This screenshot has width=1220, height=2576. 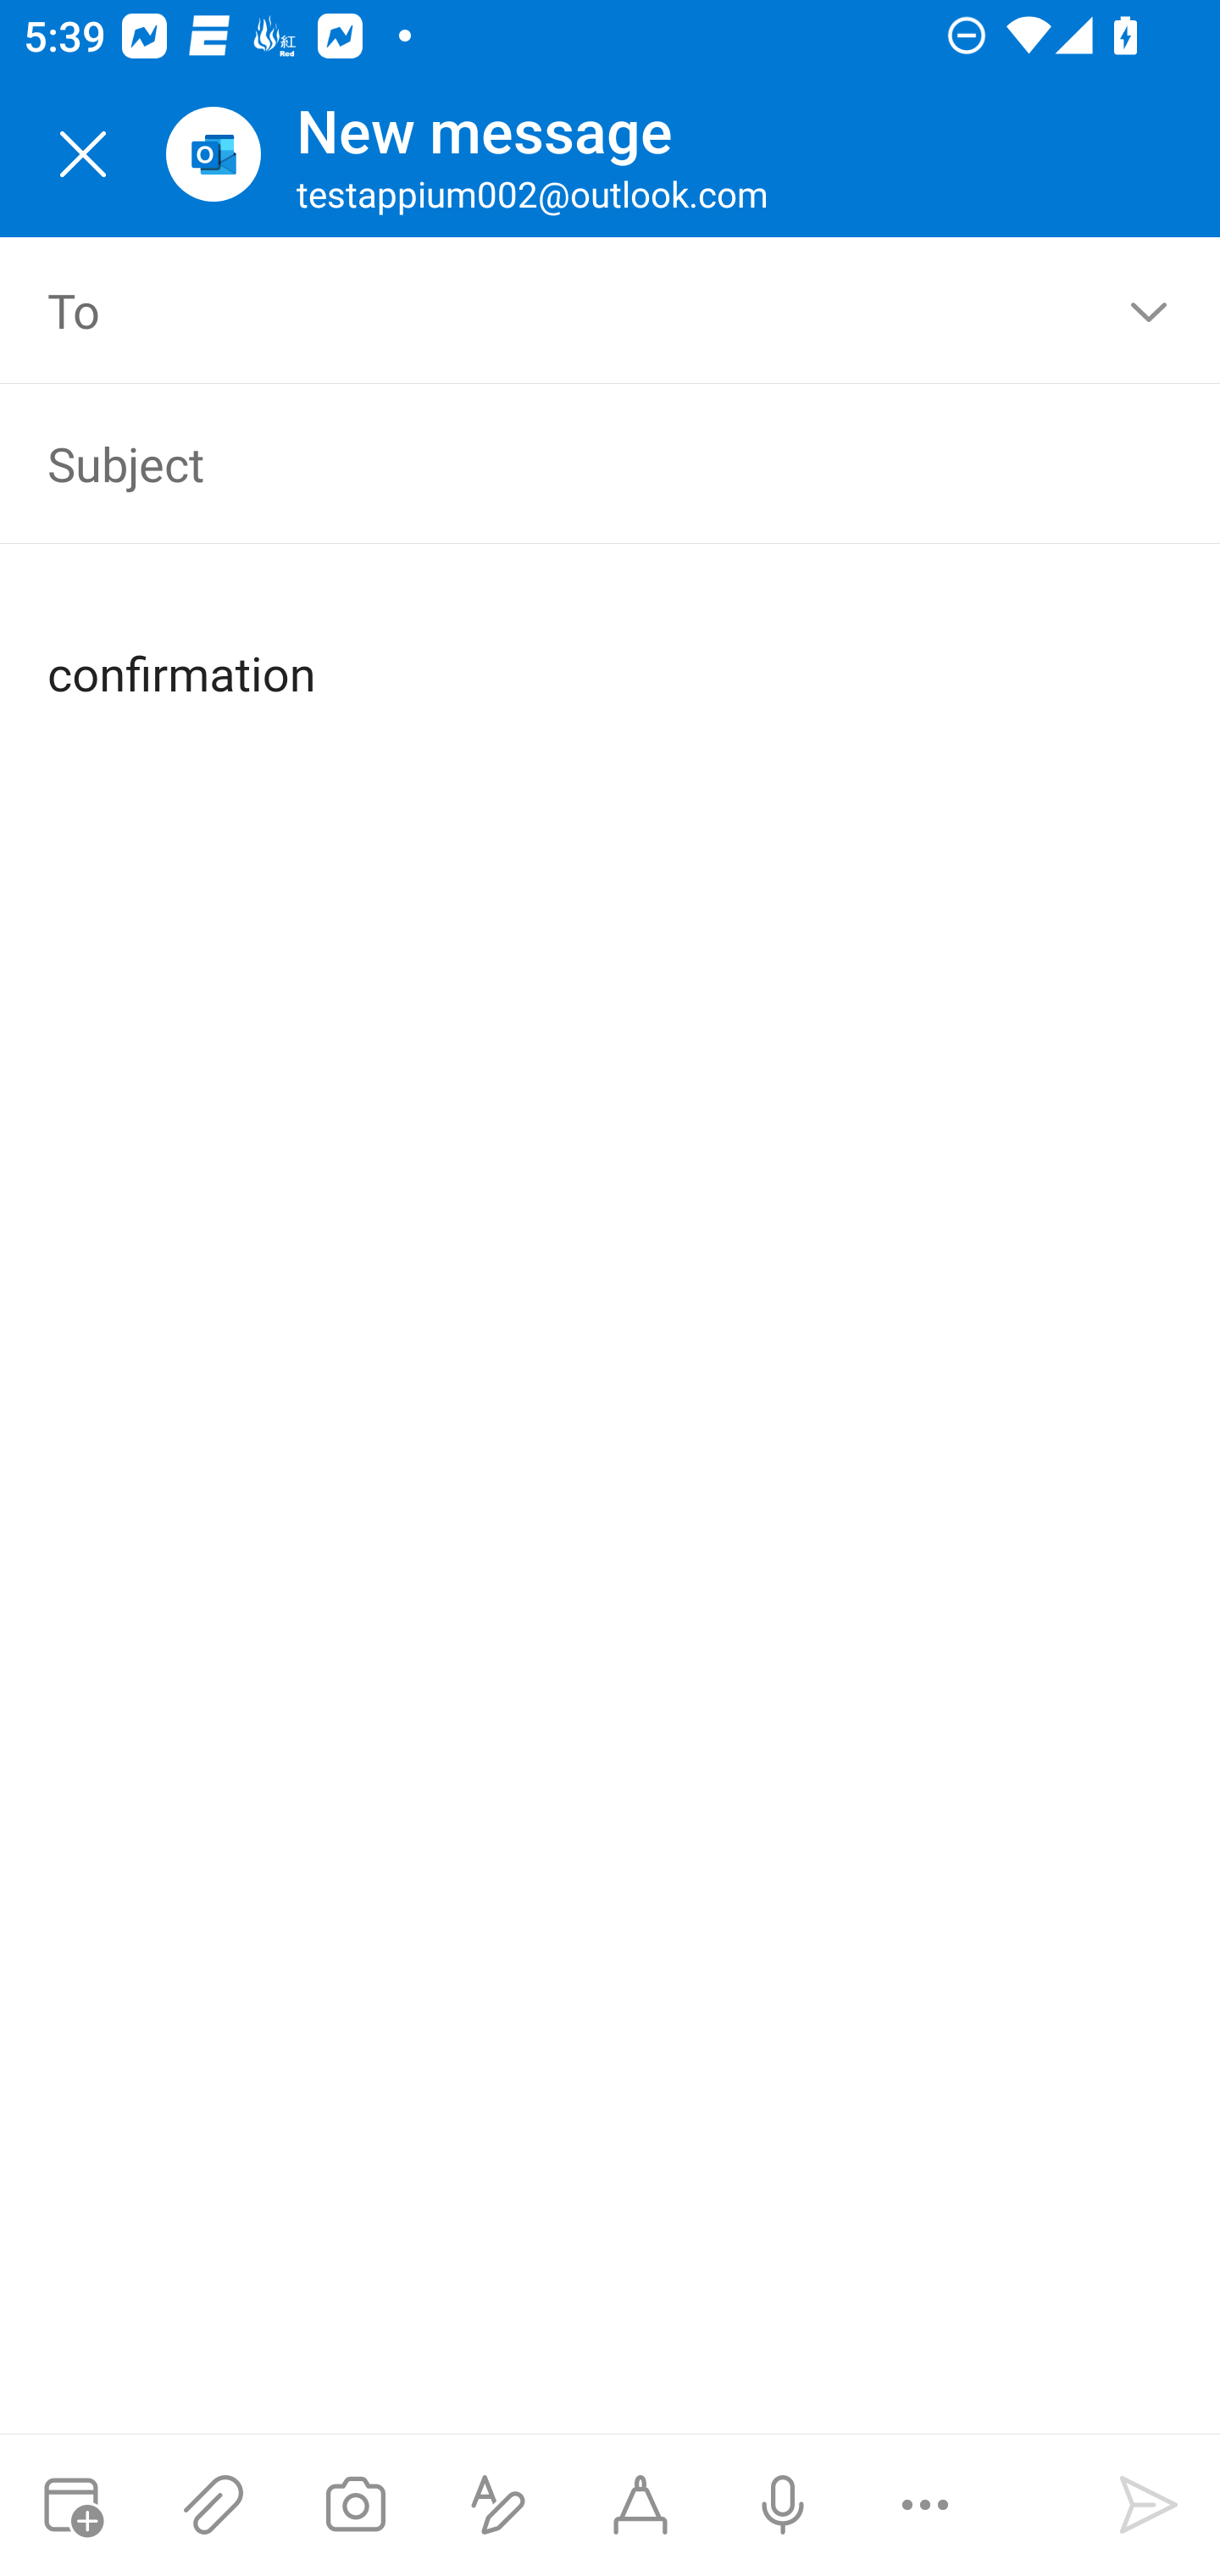 What do you see at coordinates (355, 2505) in the screenshot?
I see `Take a photo` at bounding box center [355, 2505].